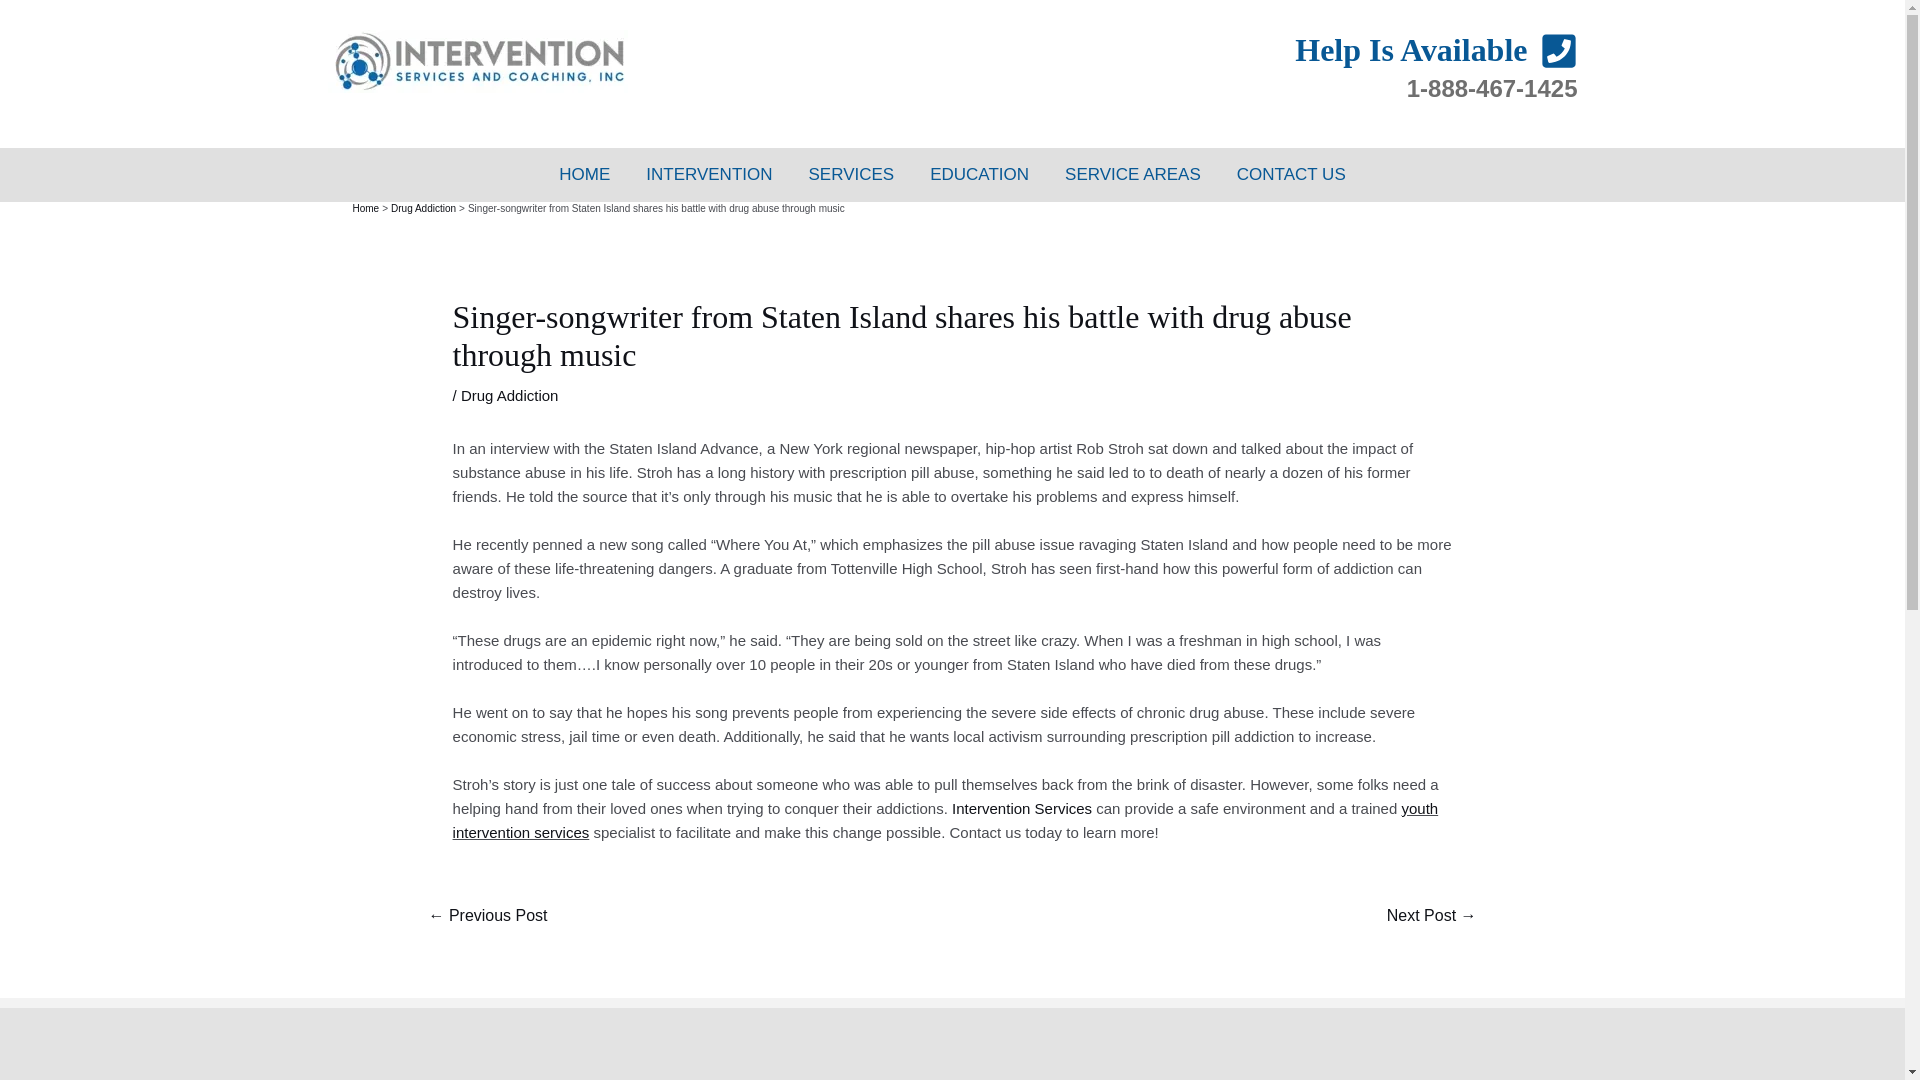 This screenshot has width=1920, height=1080. Describe the element at coordinates (708, 174) in the screenshot. I see `INTERVENTION` at that location.